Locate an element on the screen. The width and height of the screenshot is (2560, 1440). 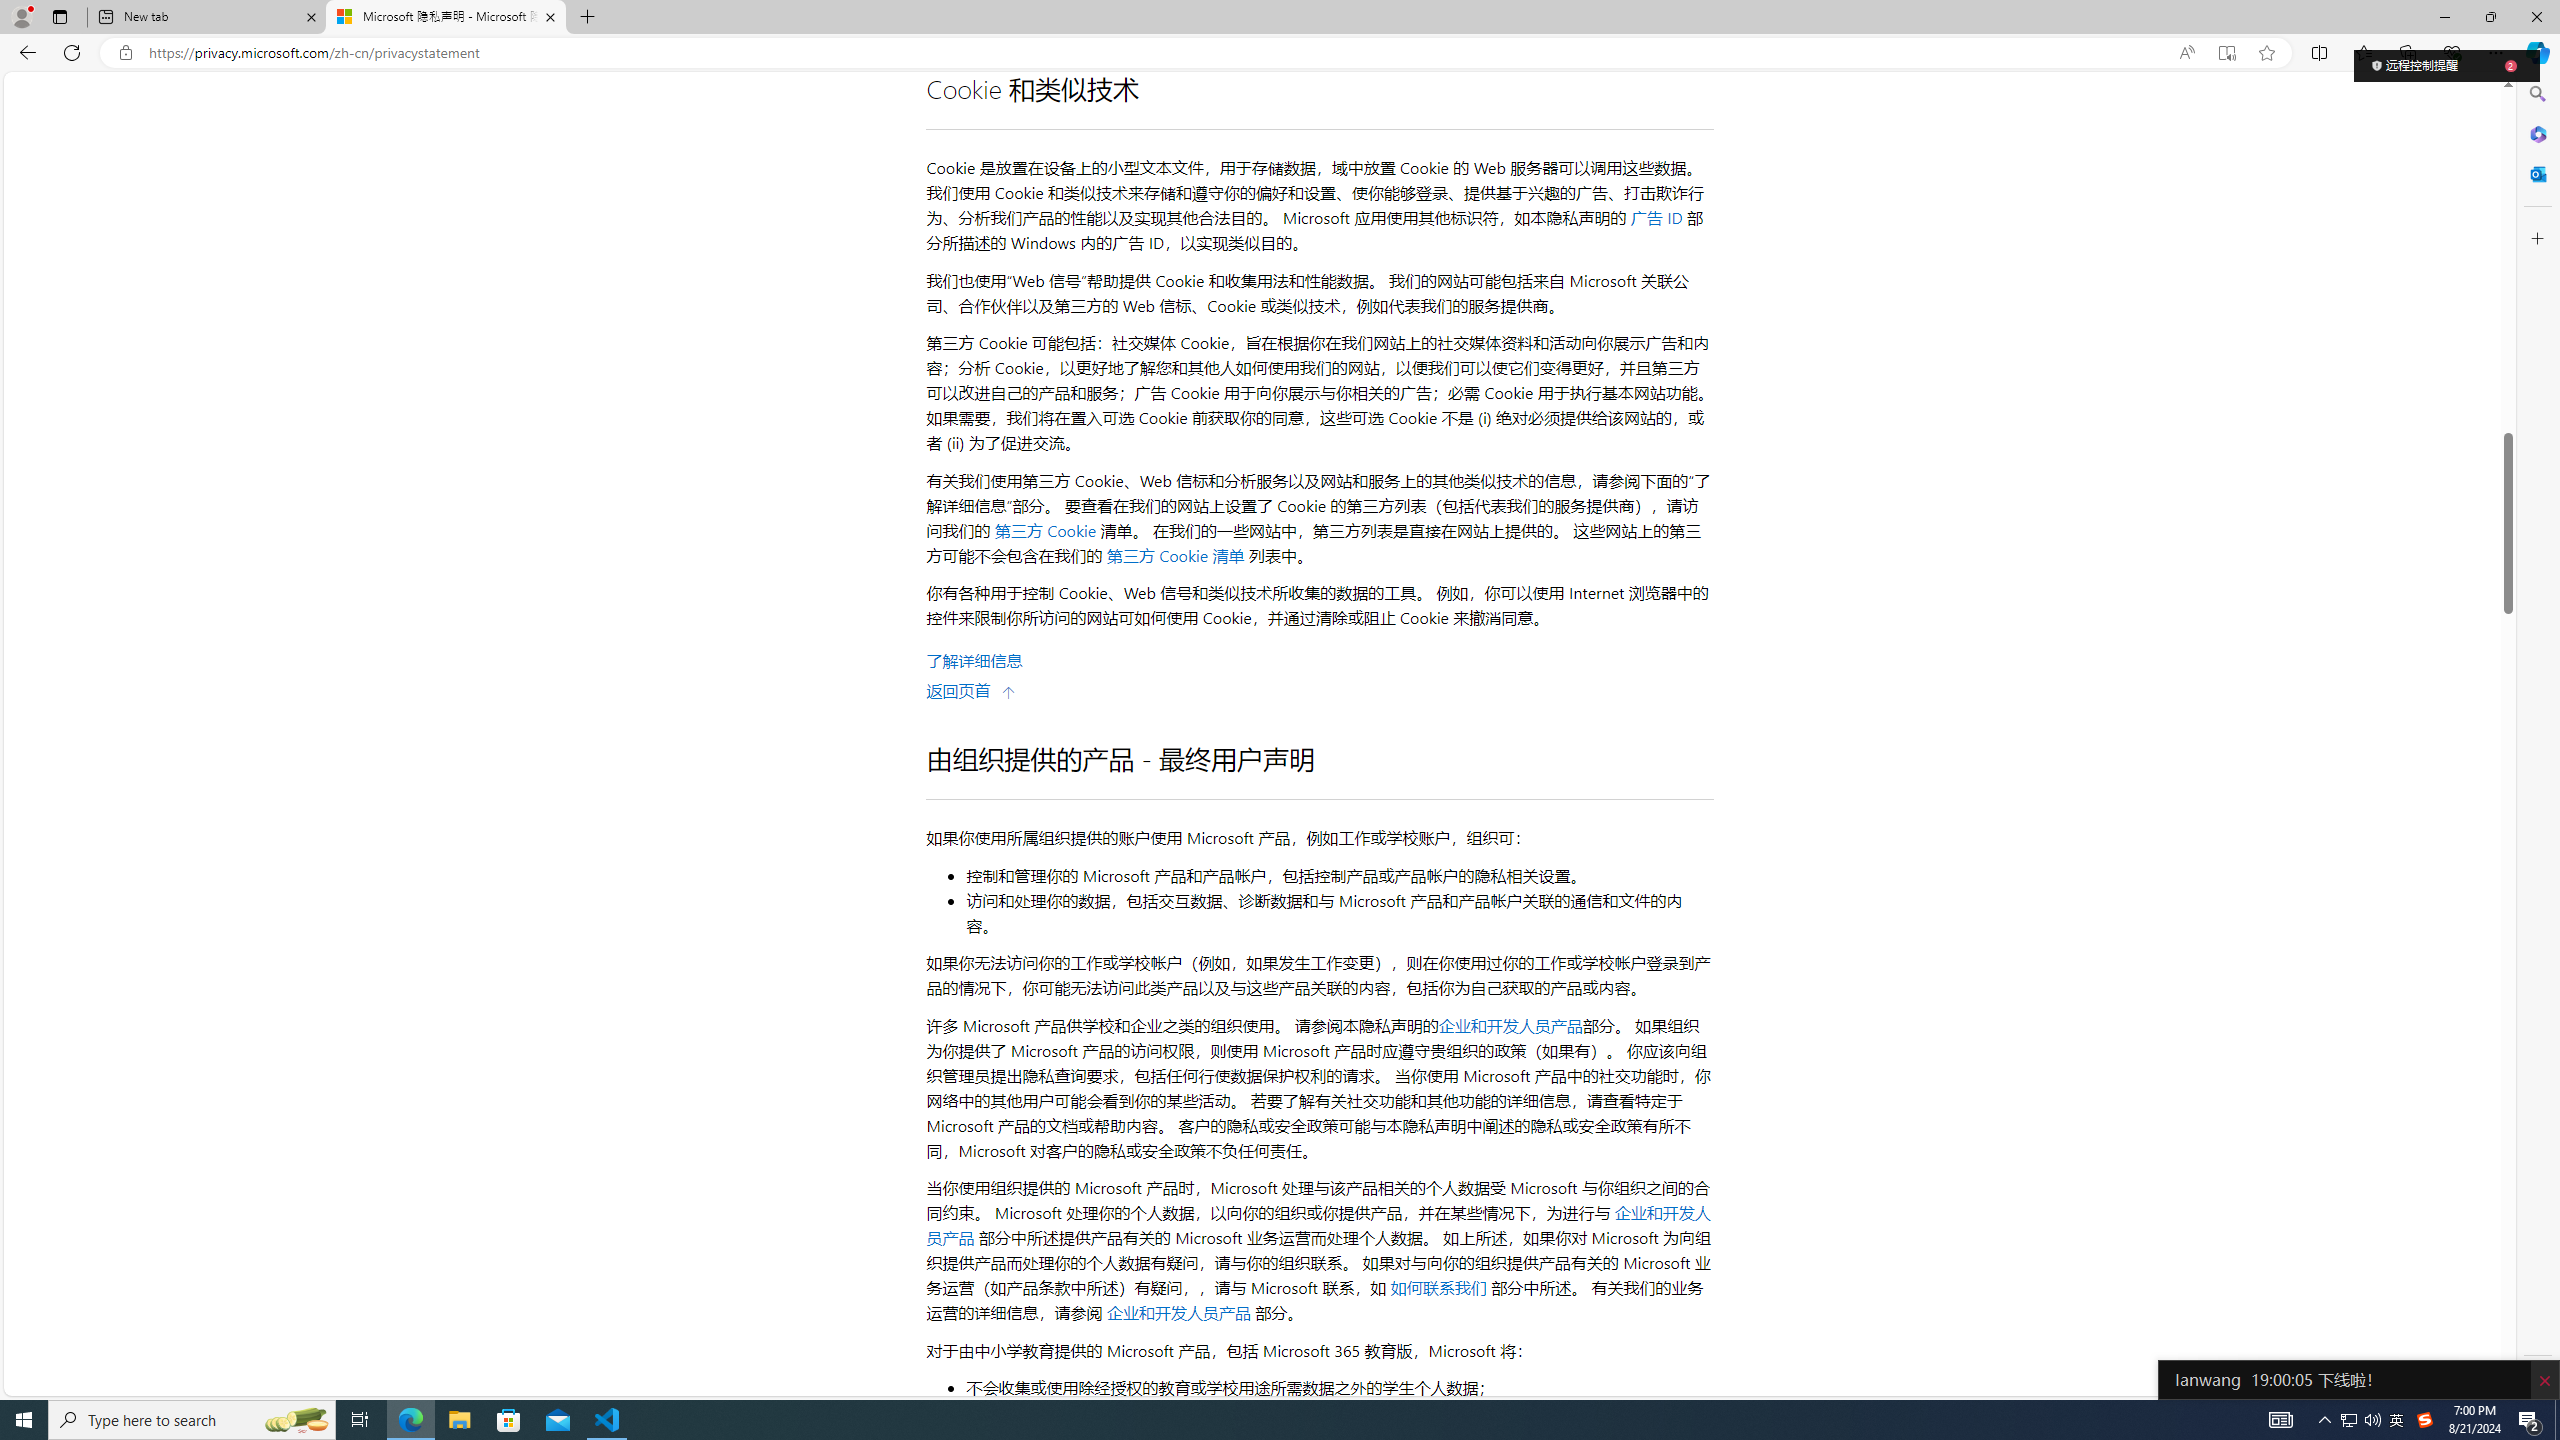
App bar is located at coordinates (1280, 53).